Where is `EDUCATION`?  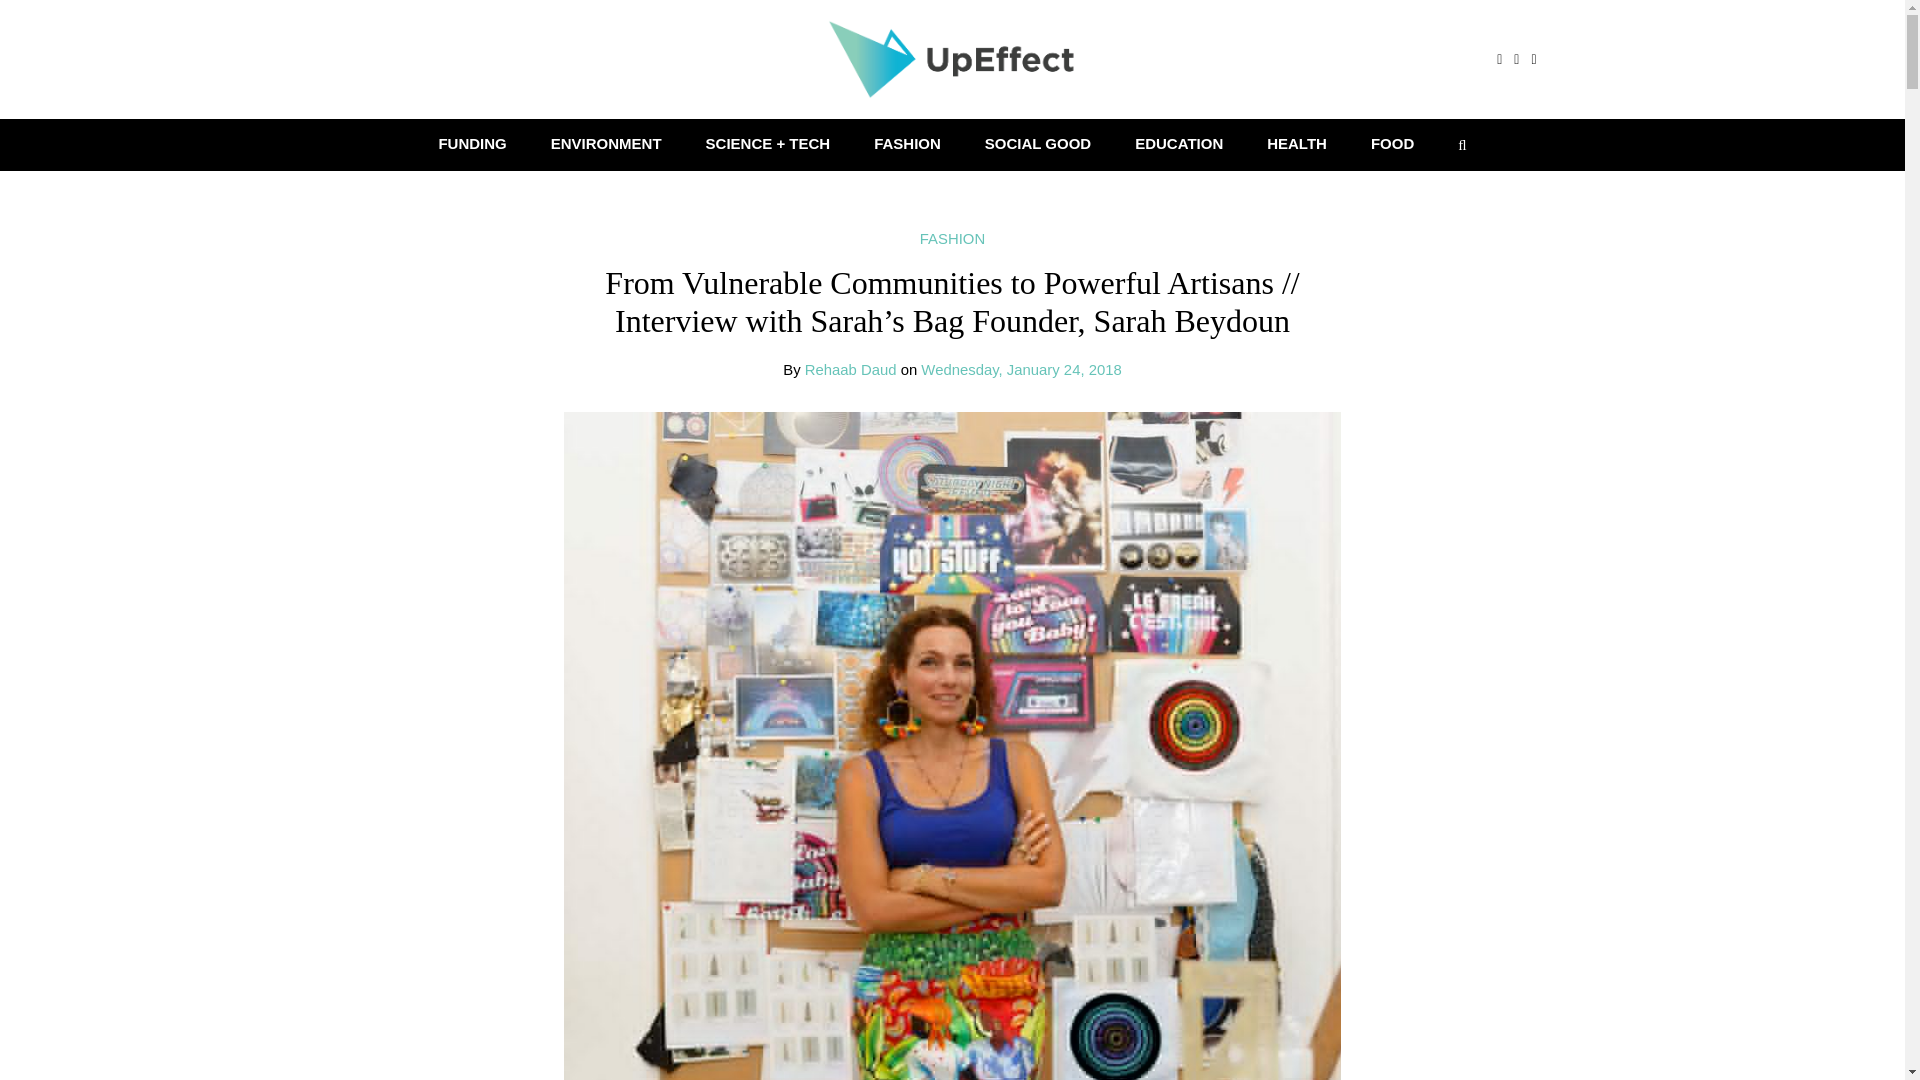 EDUCATION is located at coordinates (1178, 143).